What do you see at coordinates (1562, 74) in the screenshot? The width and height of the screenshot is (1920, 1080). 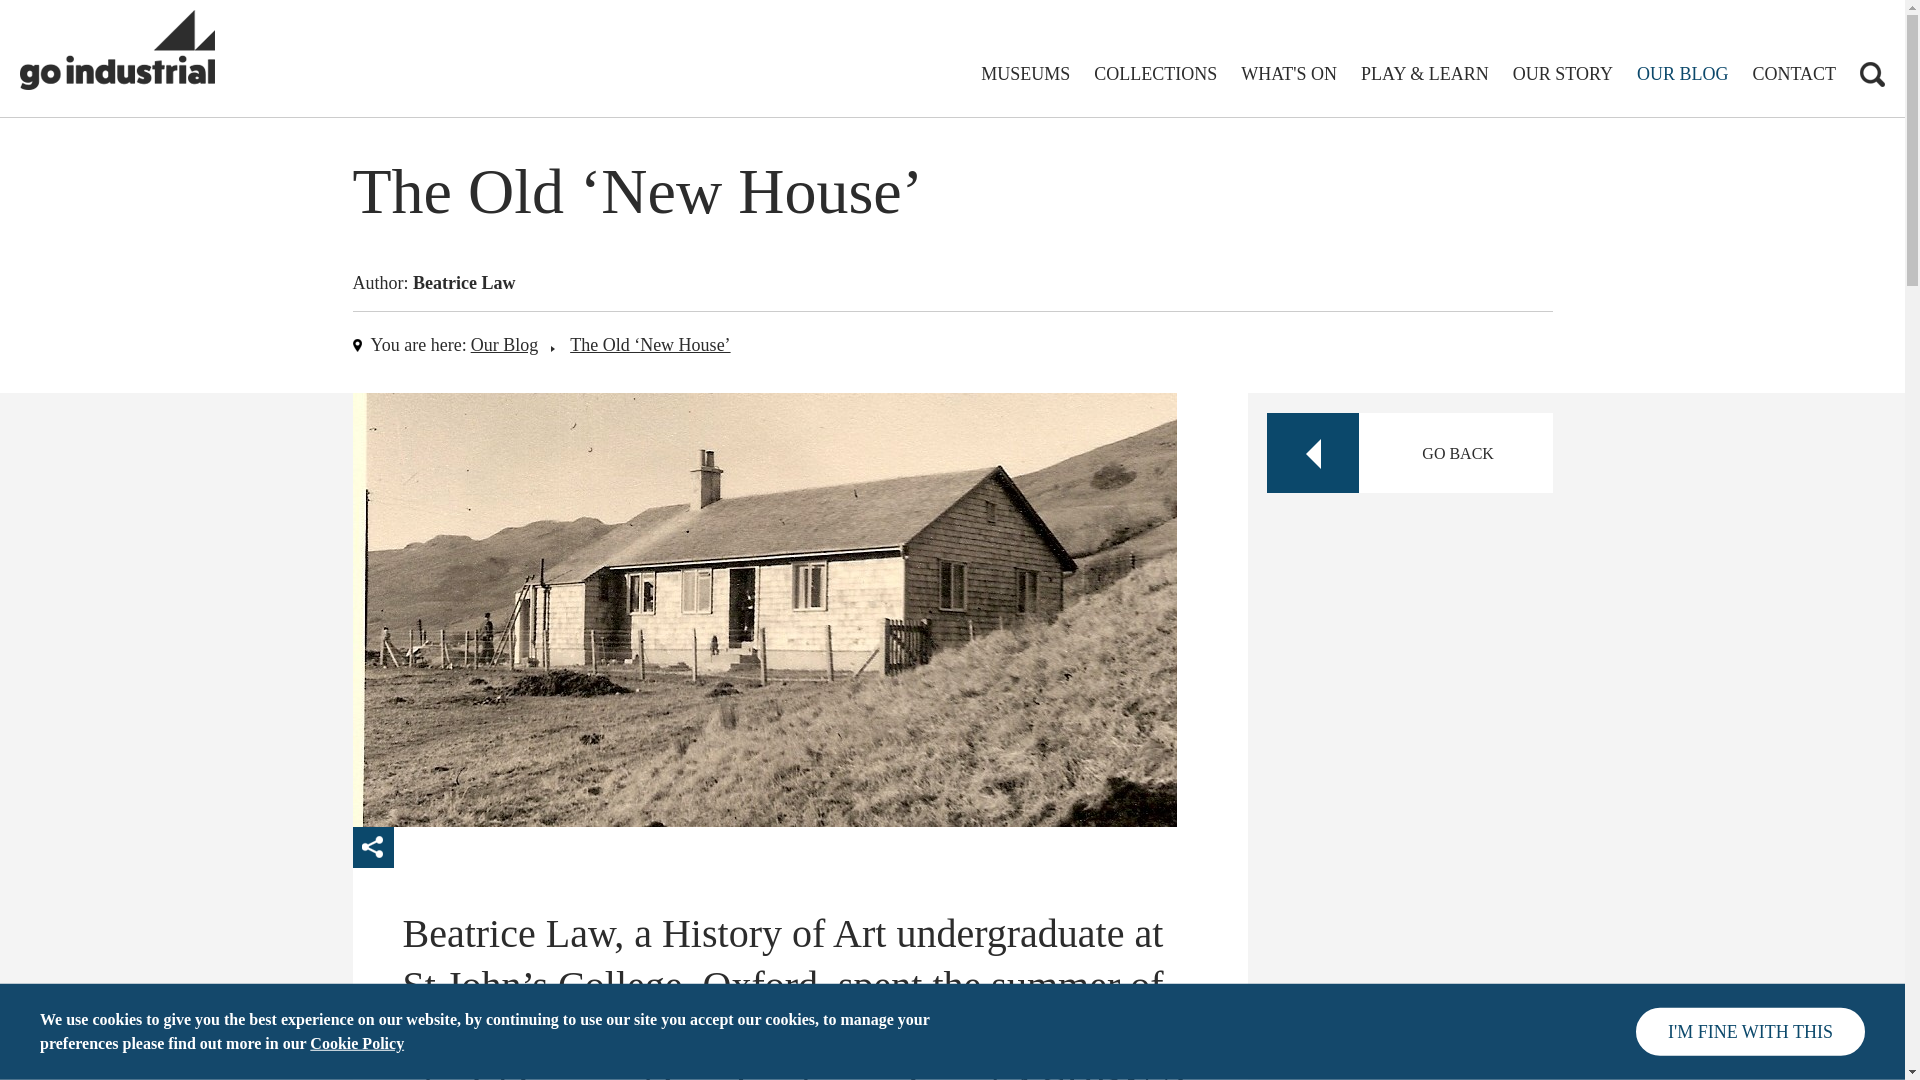 I see `OUR STORY` at bounding box center [1562, 74].